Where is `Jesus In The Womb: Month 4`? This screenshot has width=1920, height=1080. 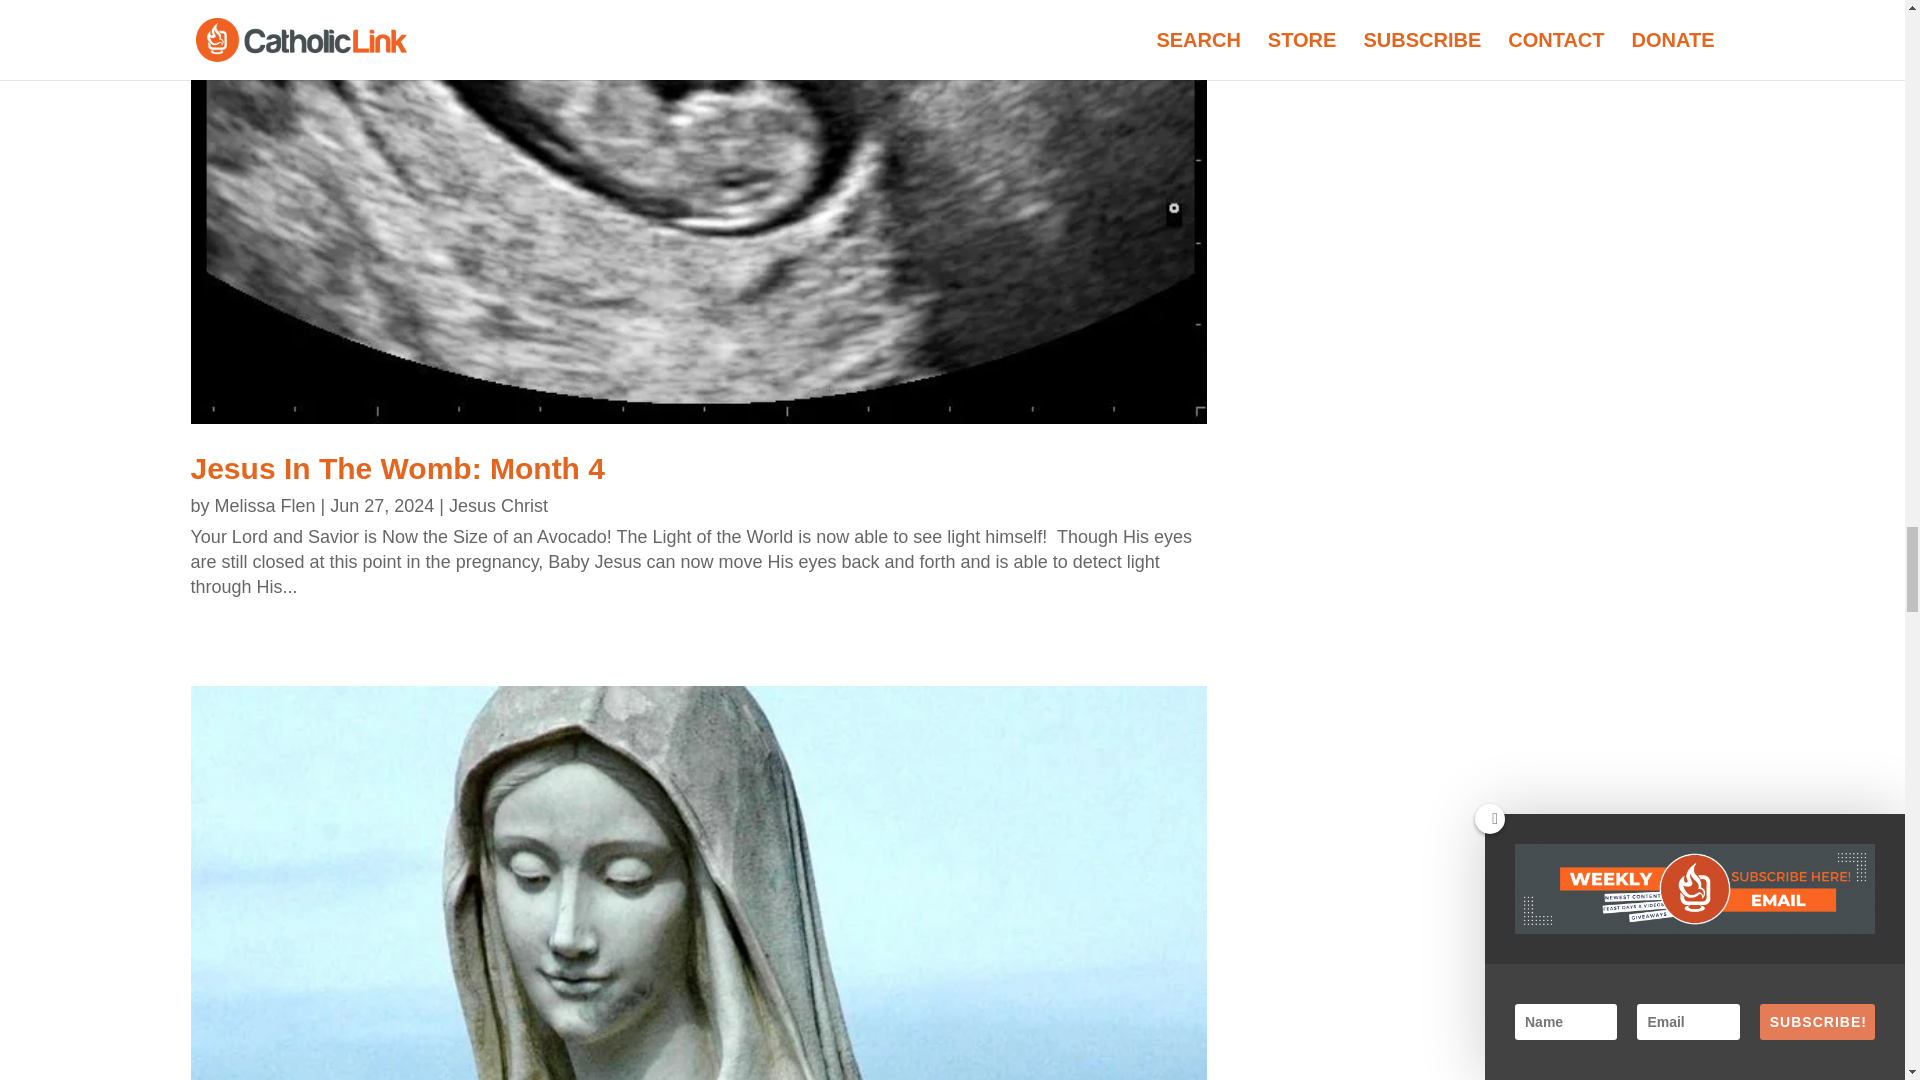
Jesus In The Womb: Month 4 is located at coordinates (397, 468).